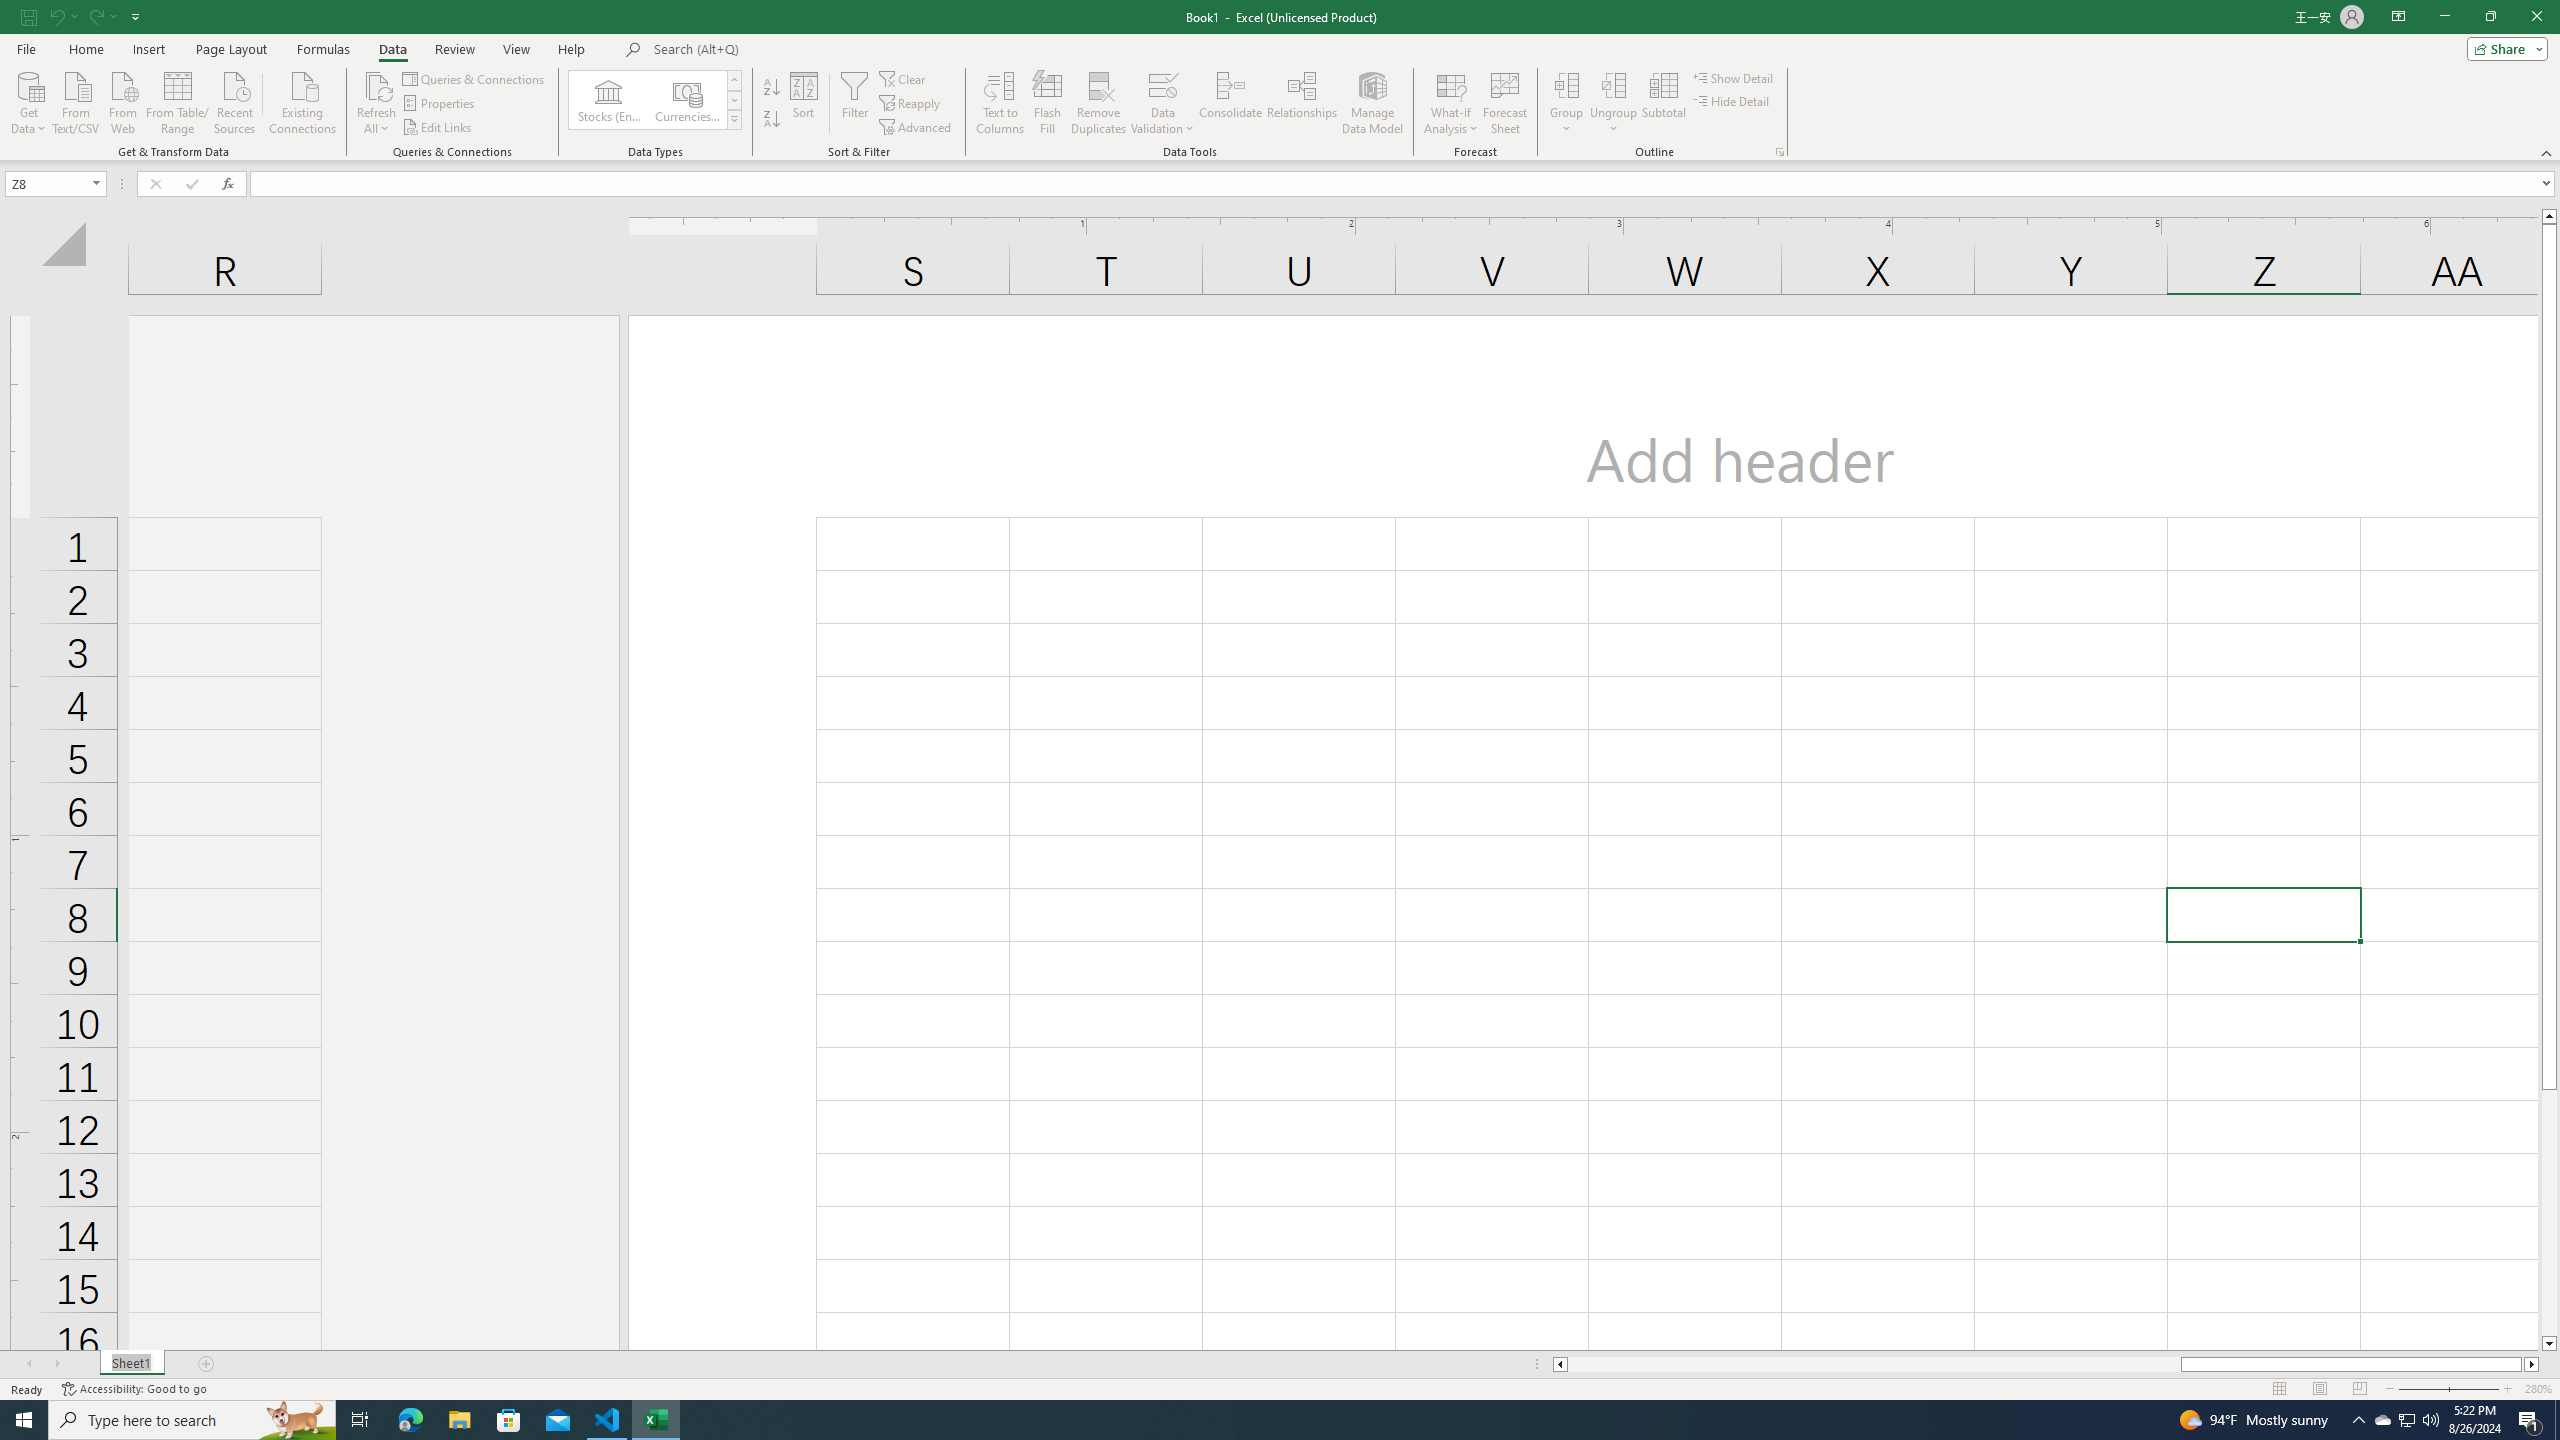  I want to click on From Text/CSV, so click(76, 101).